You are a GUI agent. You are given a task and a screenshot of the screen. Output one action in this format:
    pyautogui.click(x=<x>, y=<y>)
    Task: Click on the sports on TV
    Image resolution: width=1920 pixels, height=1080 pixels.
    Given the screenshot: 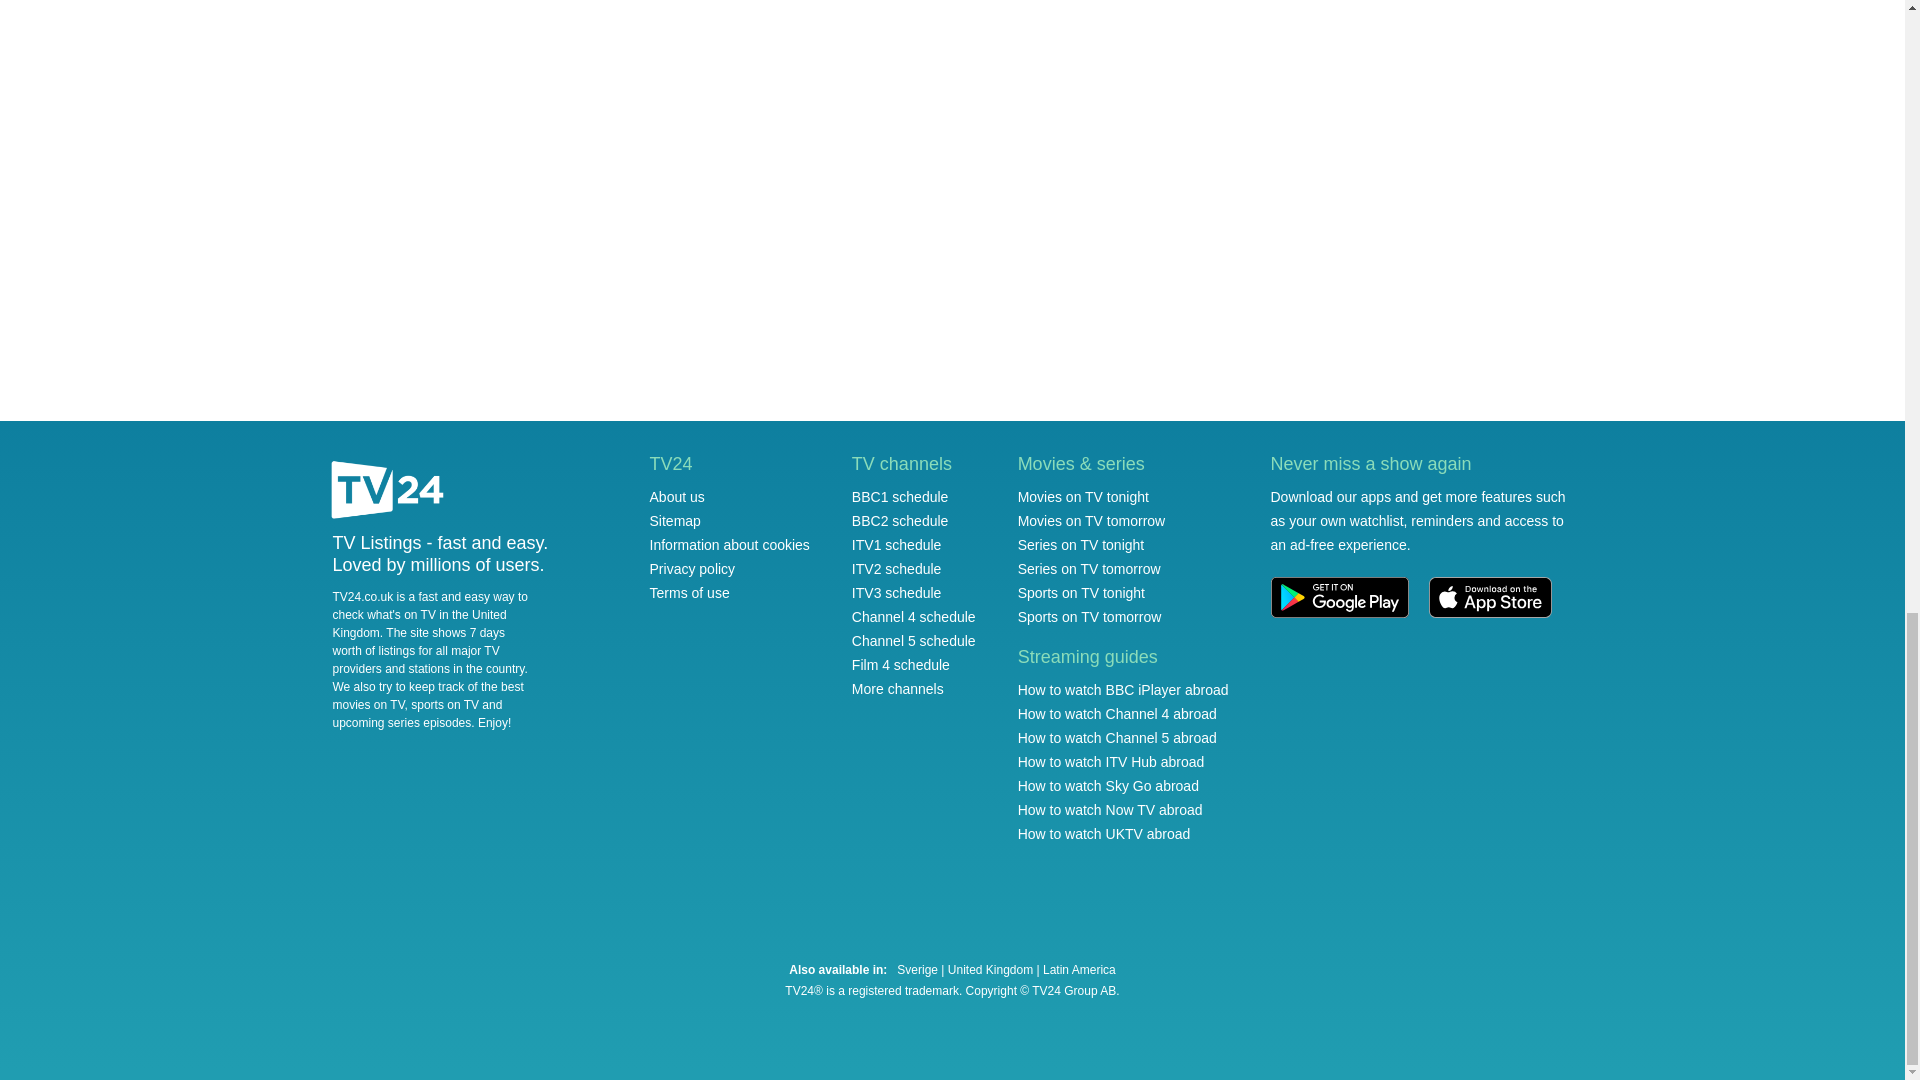 What is the action you would take?
    pyautogui.click(x=444, y=704)
    